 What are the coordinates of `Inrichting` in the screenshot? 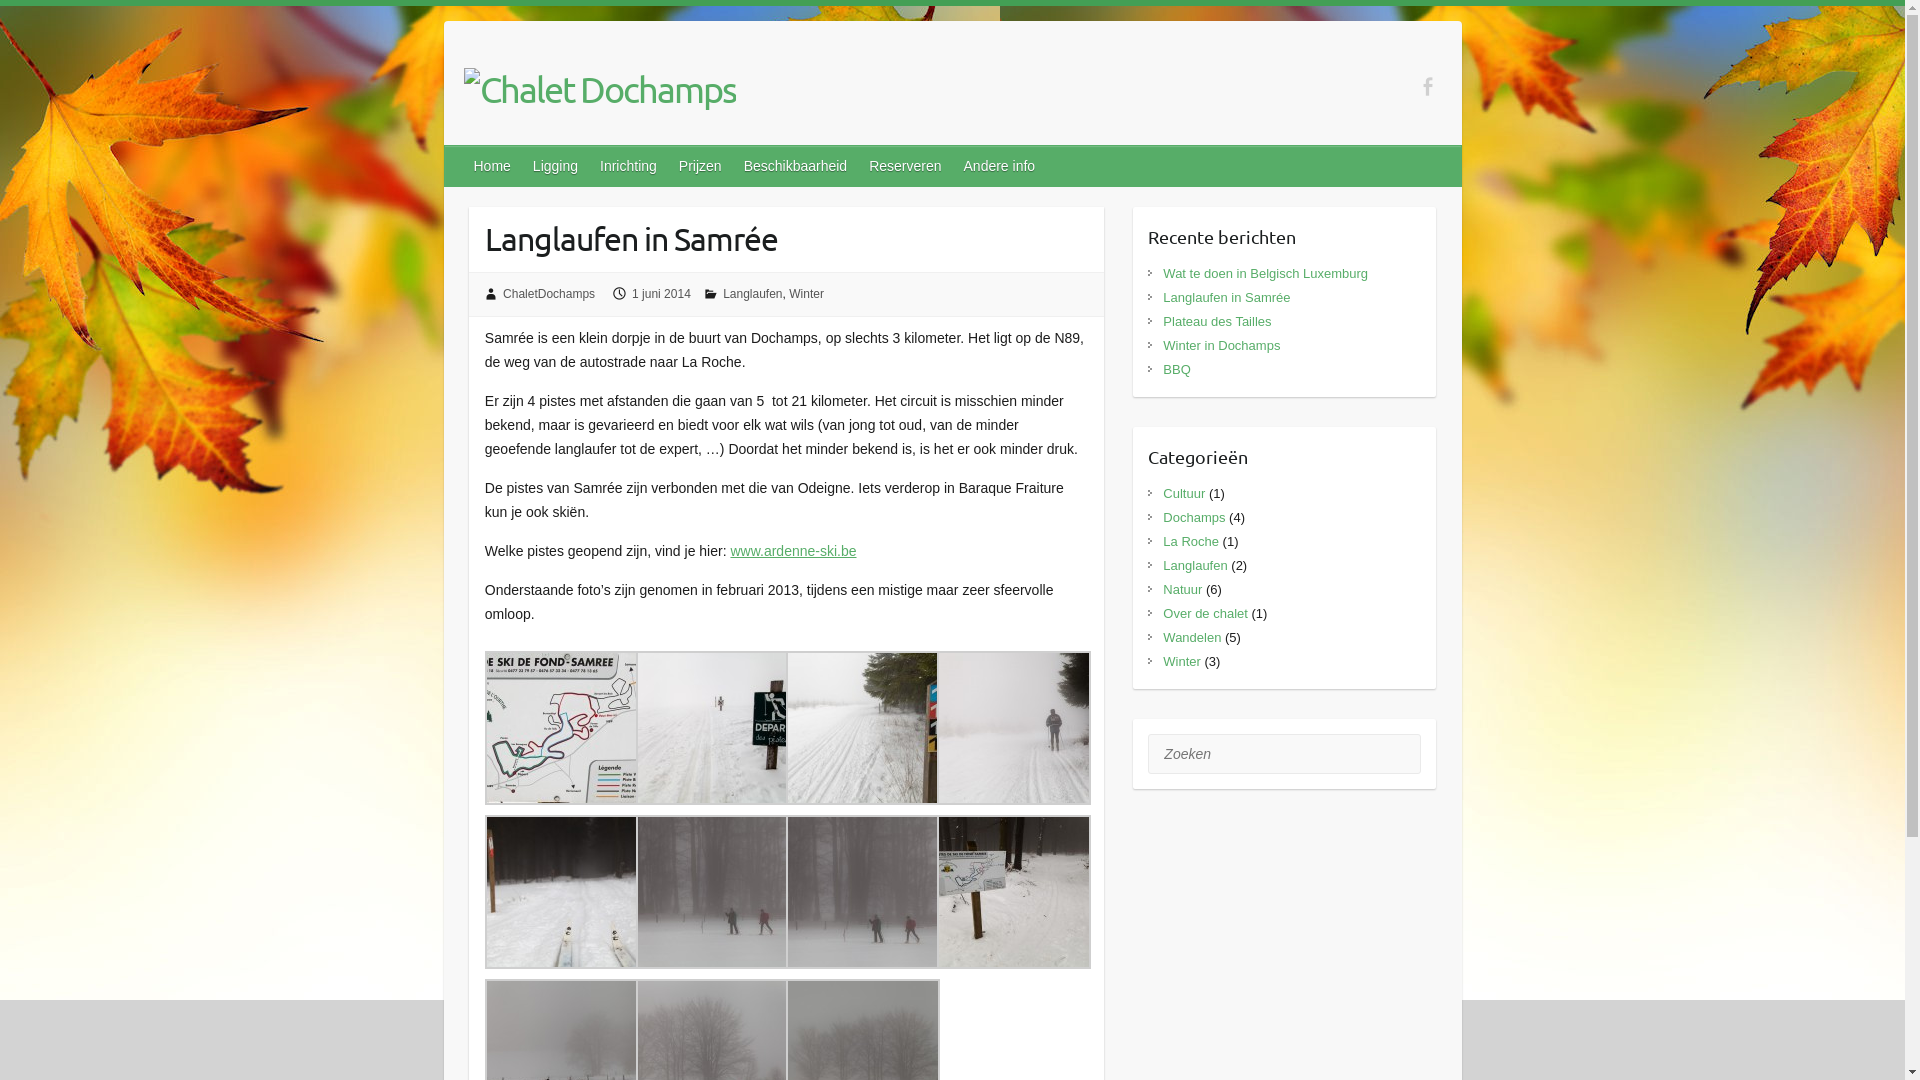 It's located at (630, 166).